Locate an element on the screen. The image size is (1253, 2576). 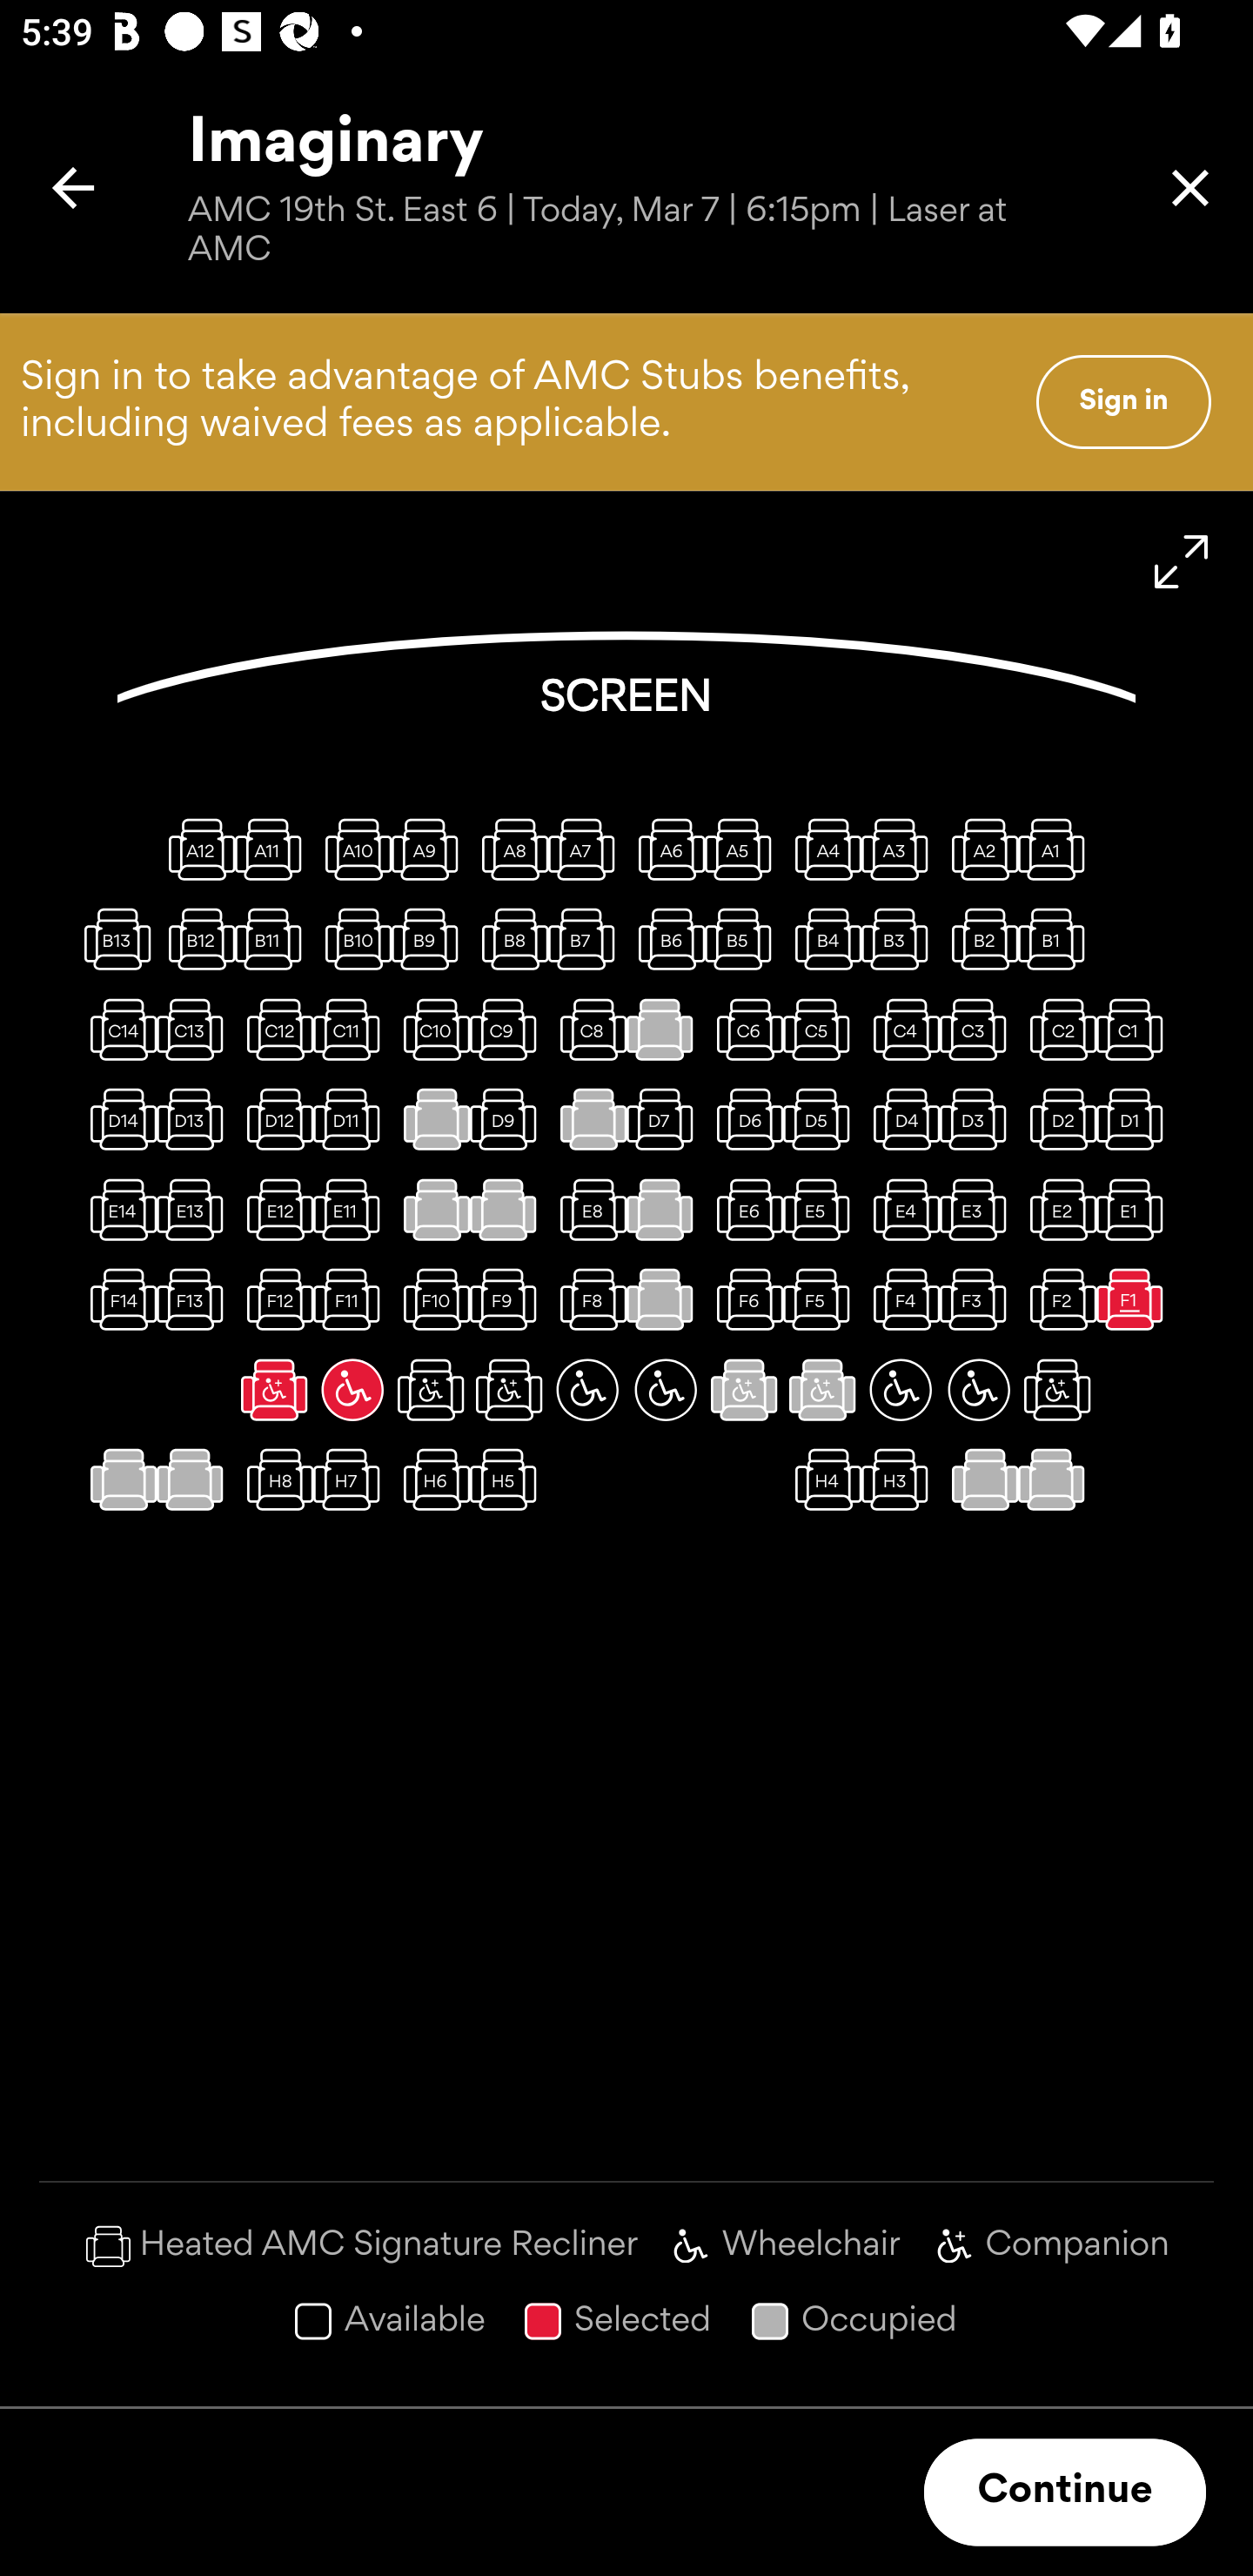
E4, Regular seat, available is located at coordinates (901, 1209).